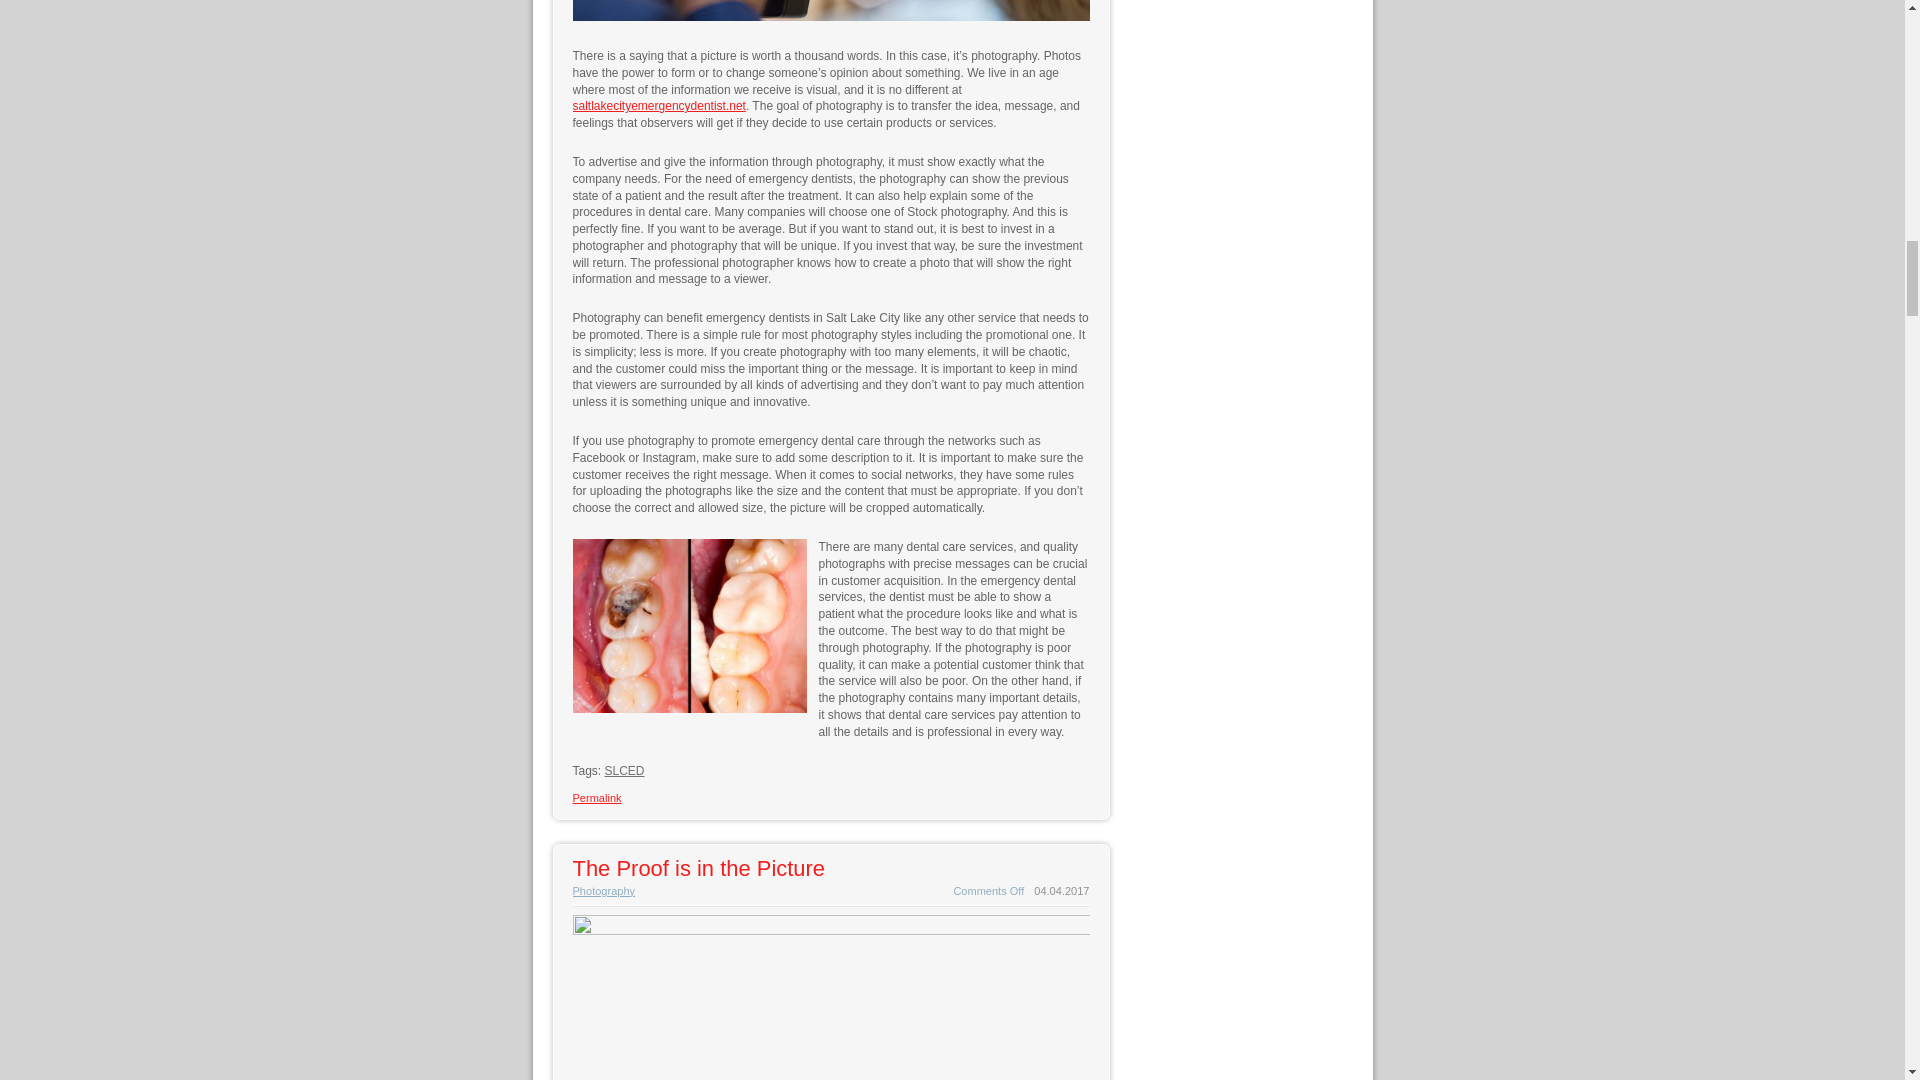  I want to click on saltlakecityemergencydentist.net, so click(658, 106).